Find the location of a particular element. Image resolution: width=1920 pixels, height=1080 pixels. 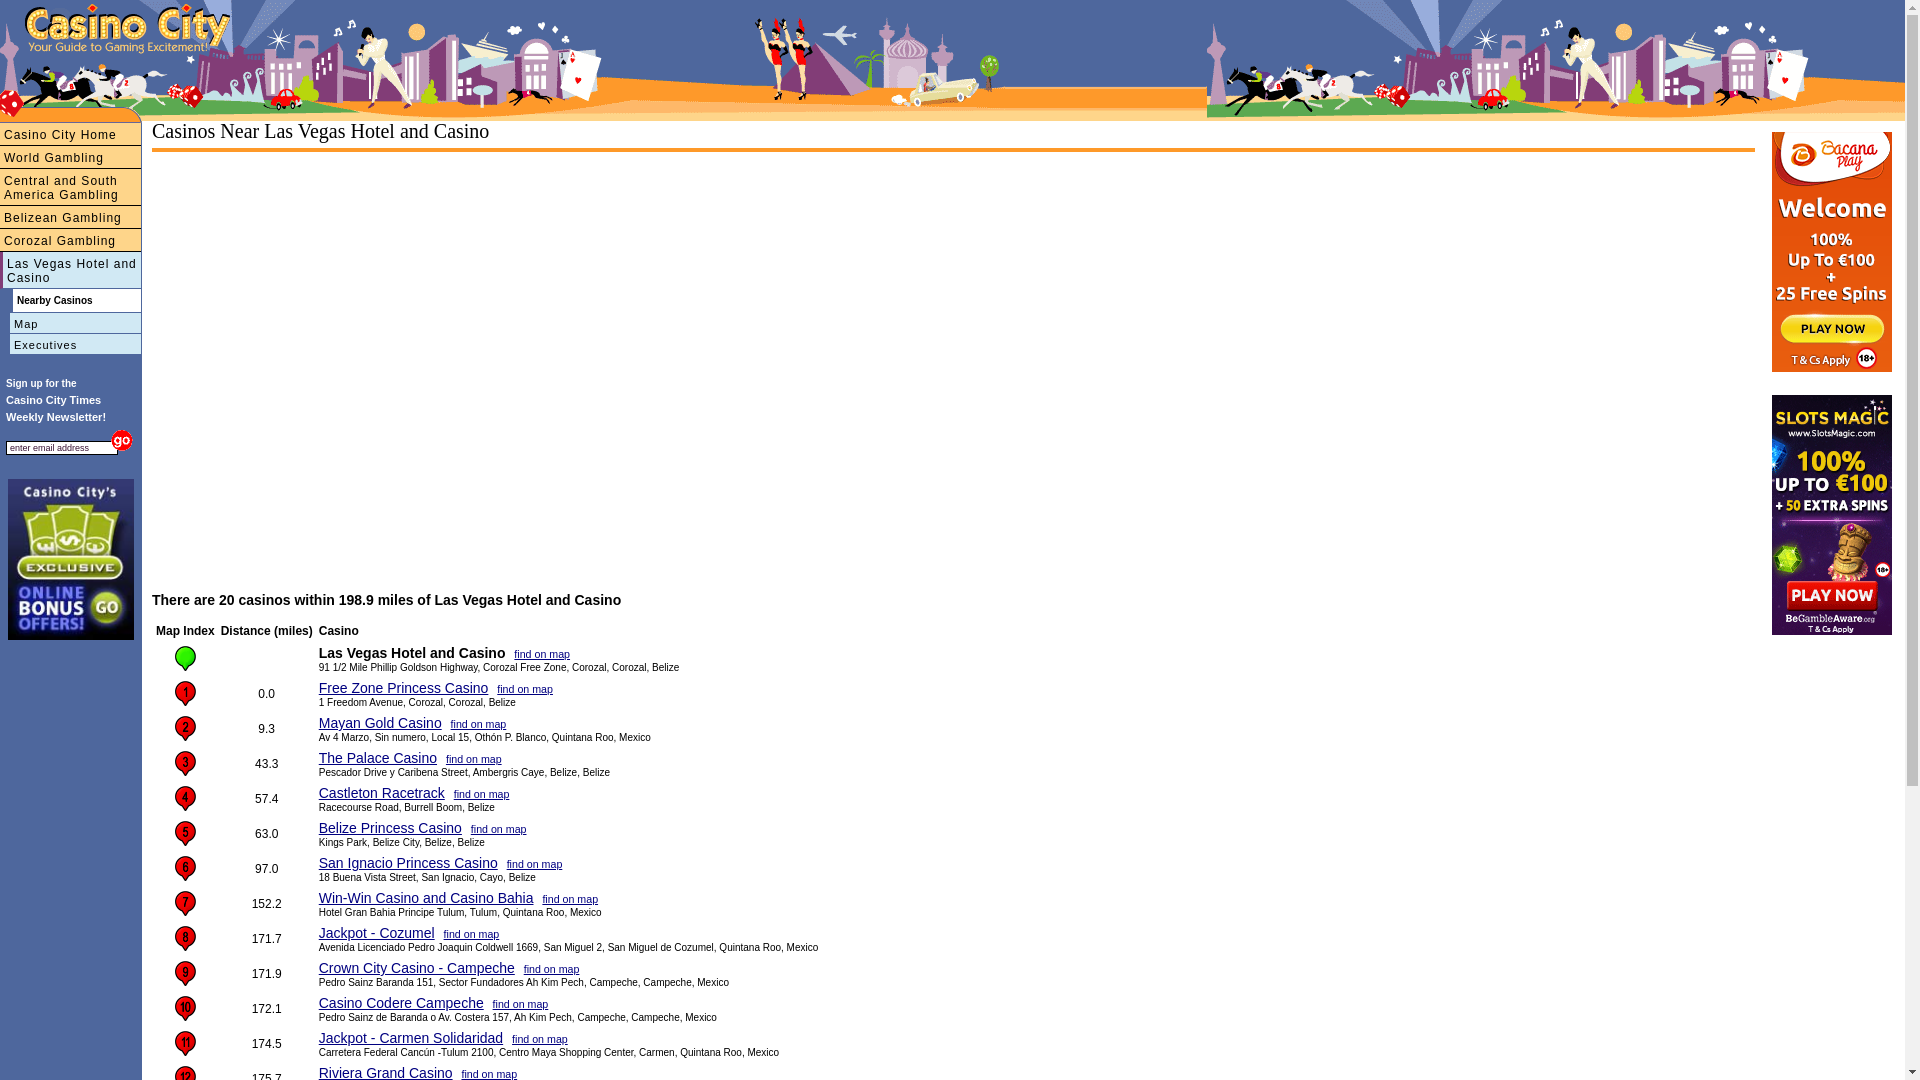

find on map is located at coordinates (499, 829).